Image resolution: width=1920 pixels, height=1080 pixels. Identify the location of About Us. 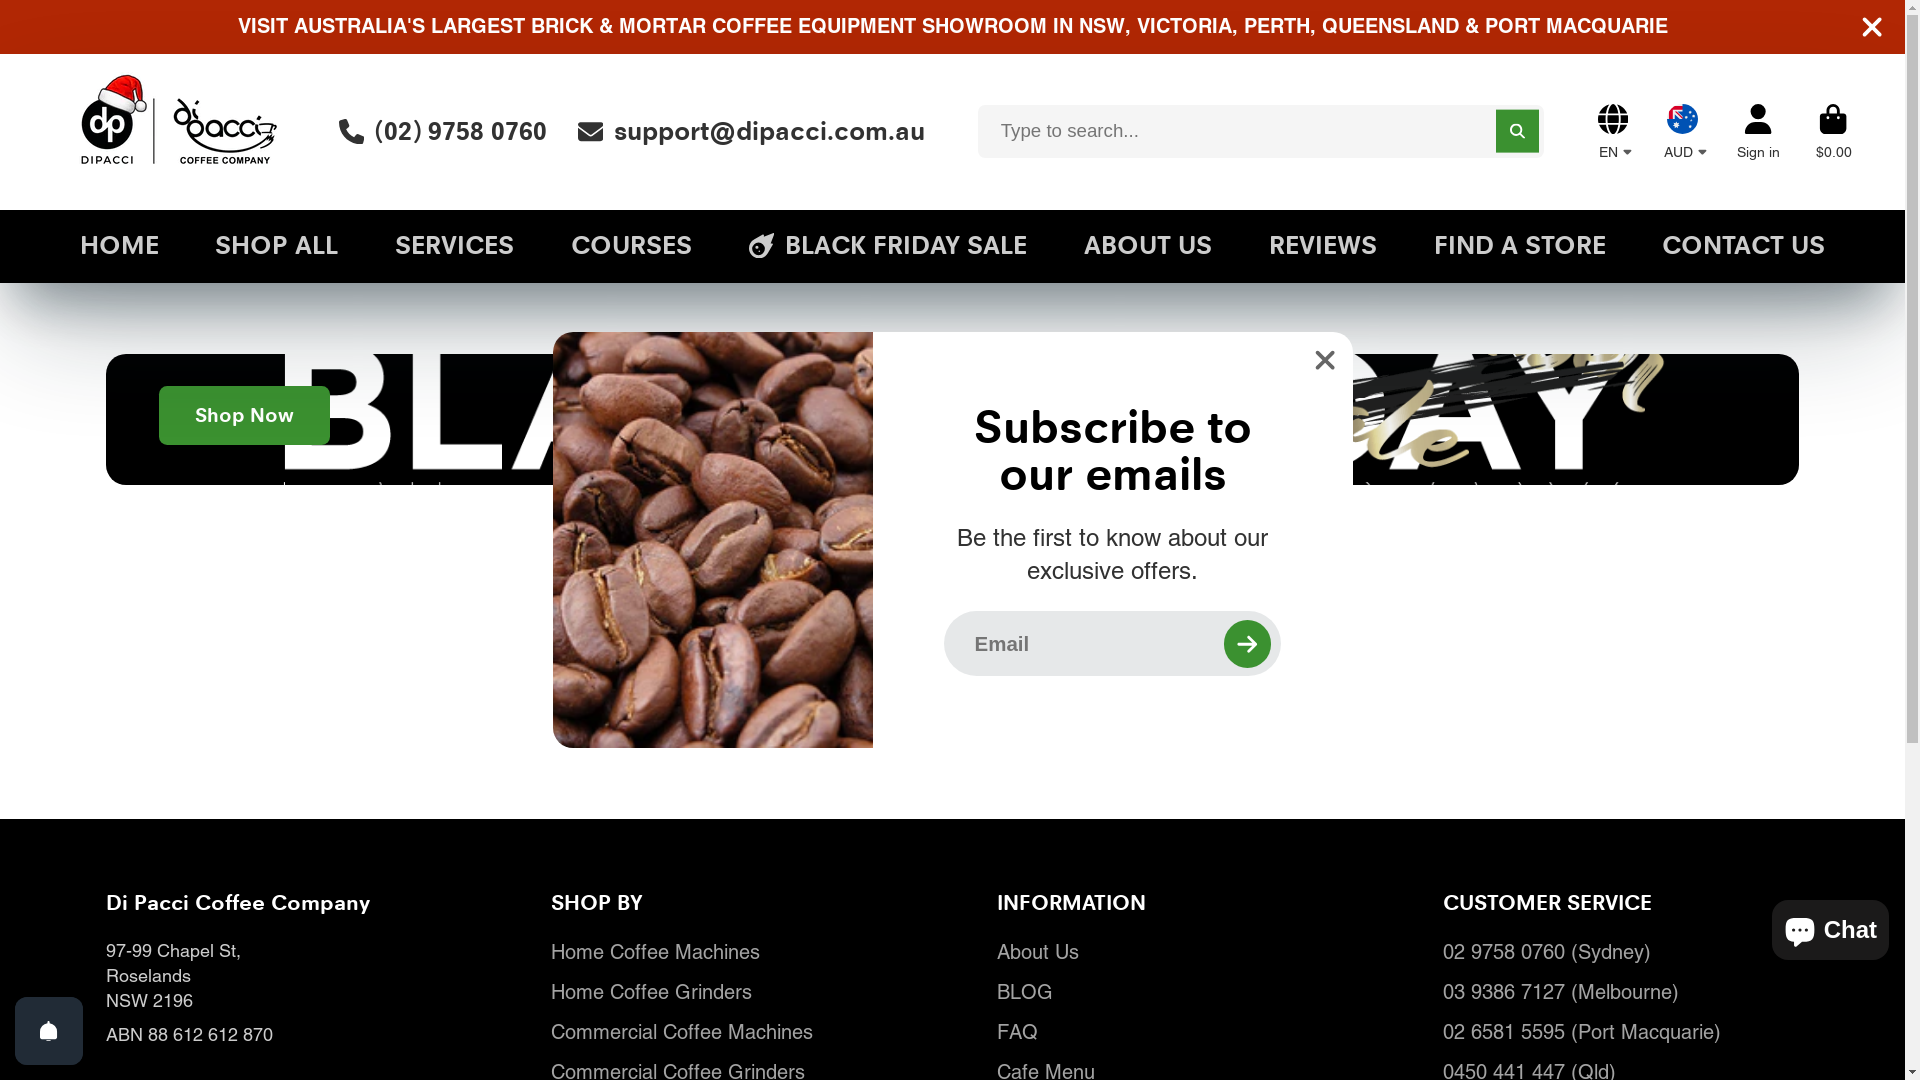
(1175, 952).